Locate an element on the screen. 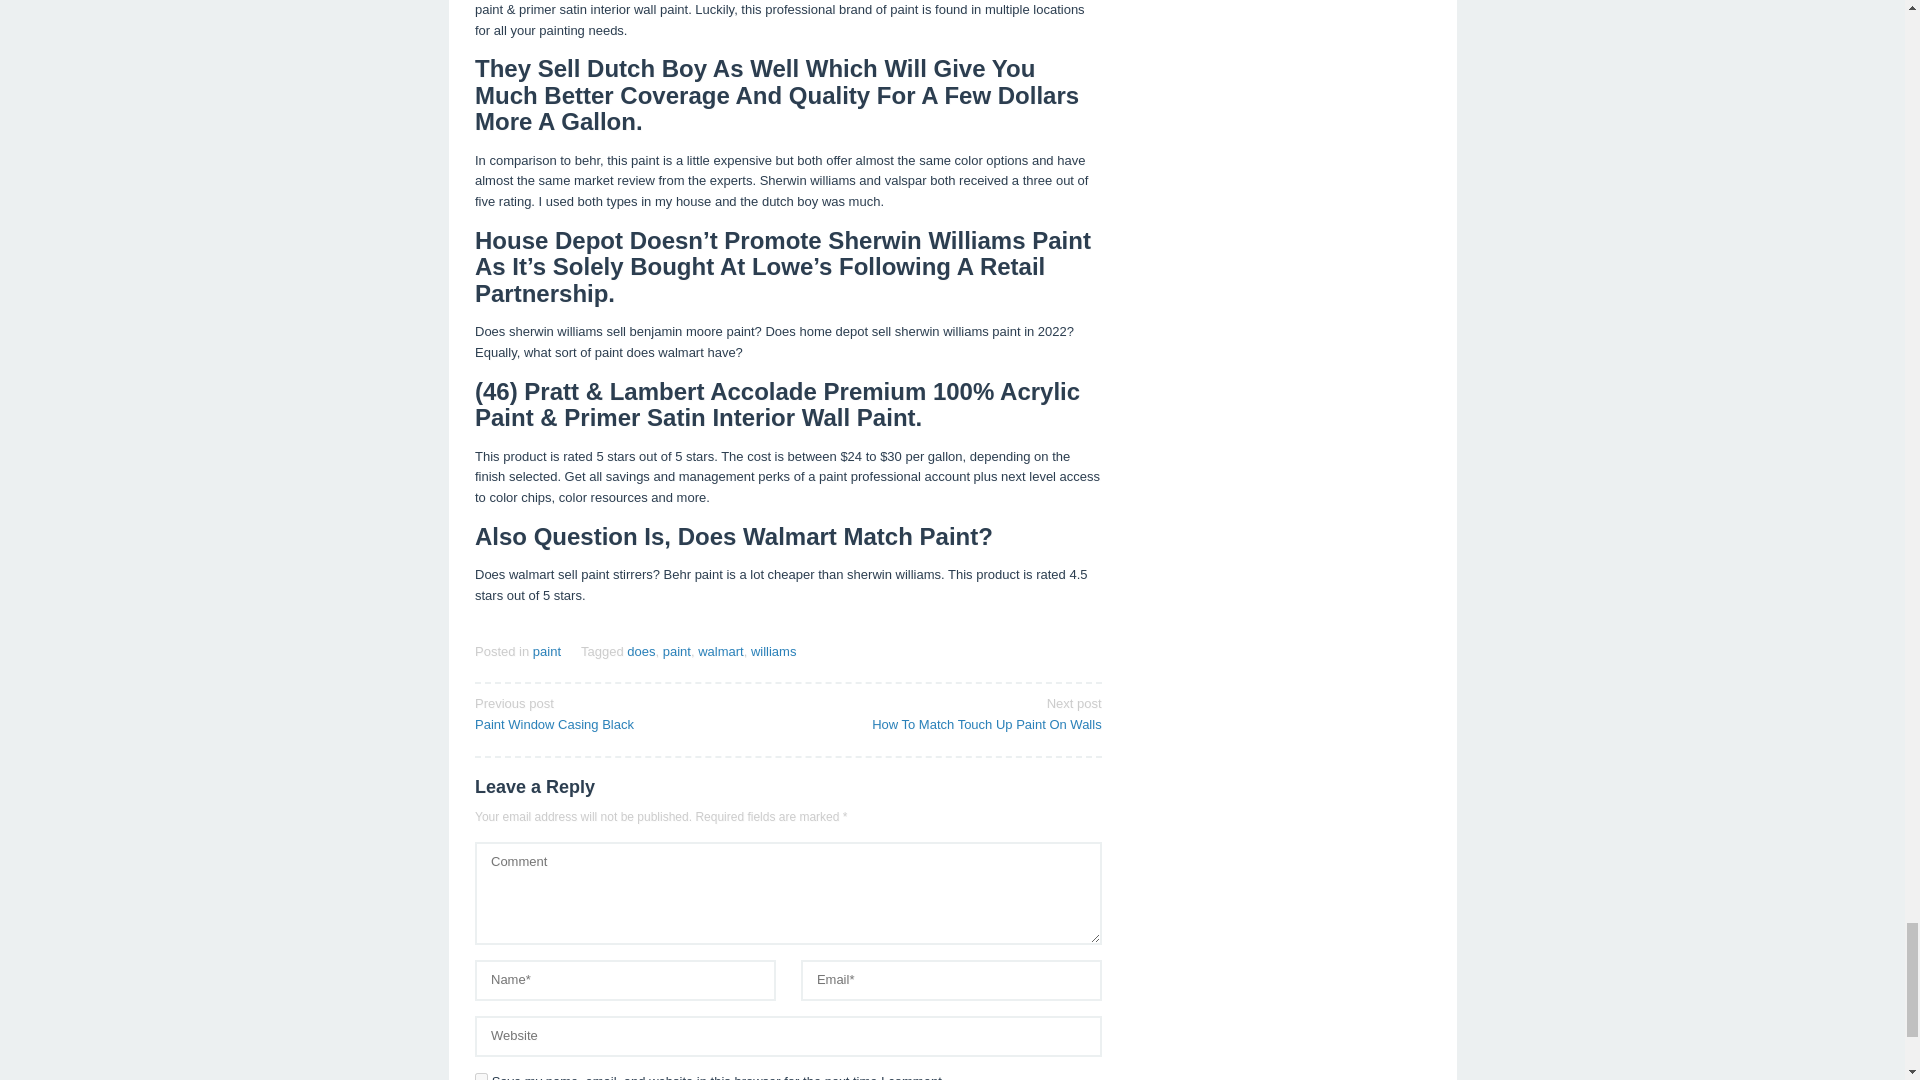 This screenshot has width=1920, height=1080. yes is located at coordinates (480, 1076).